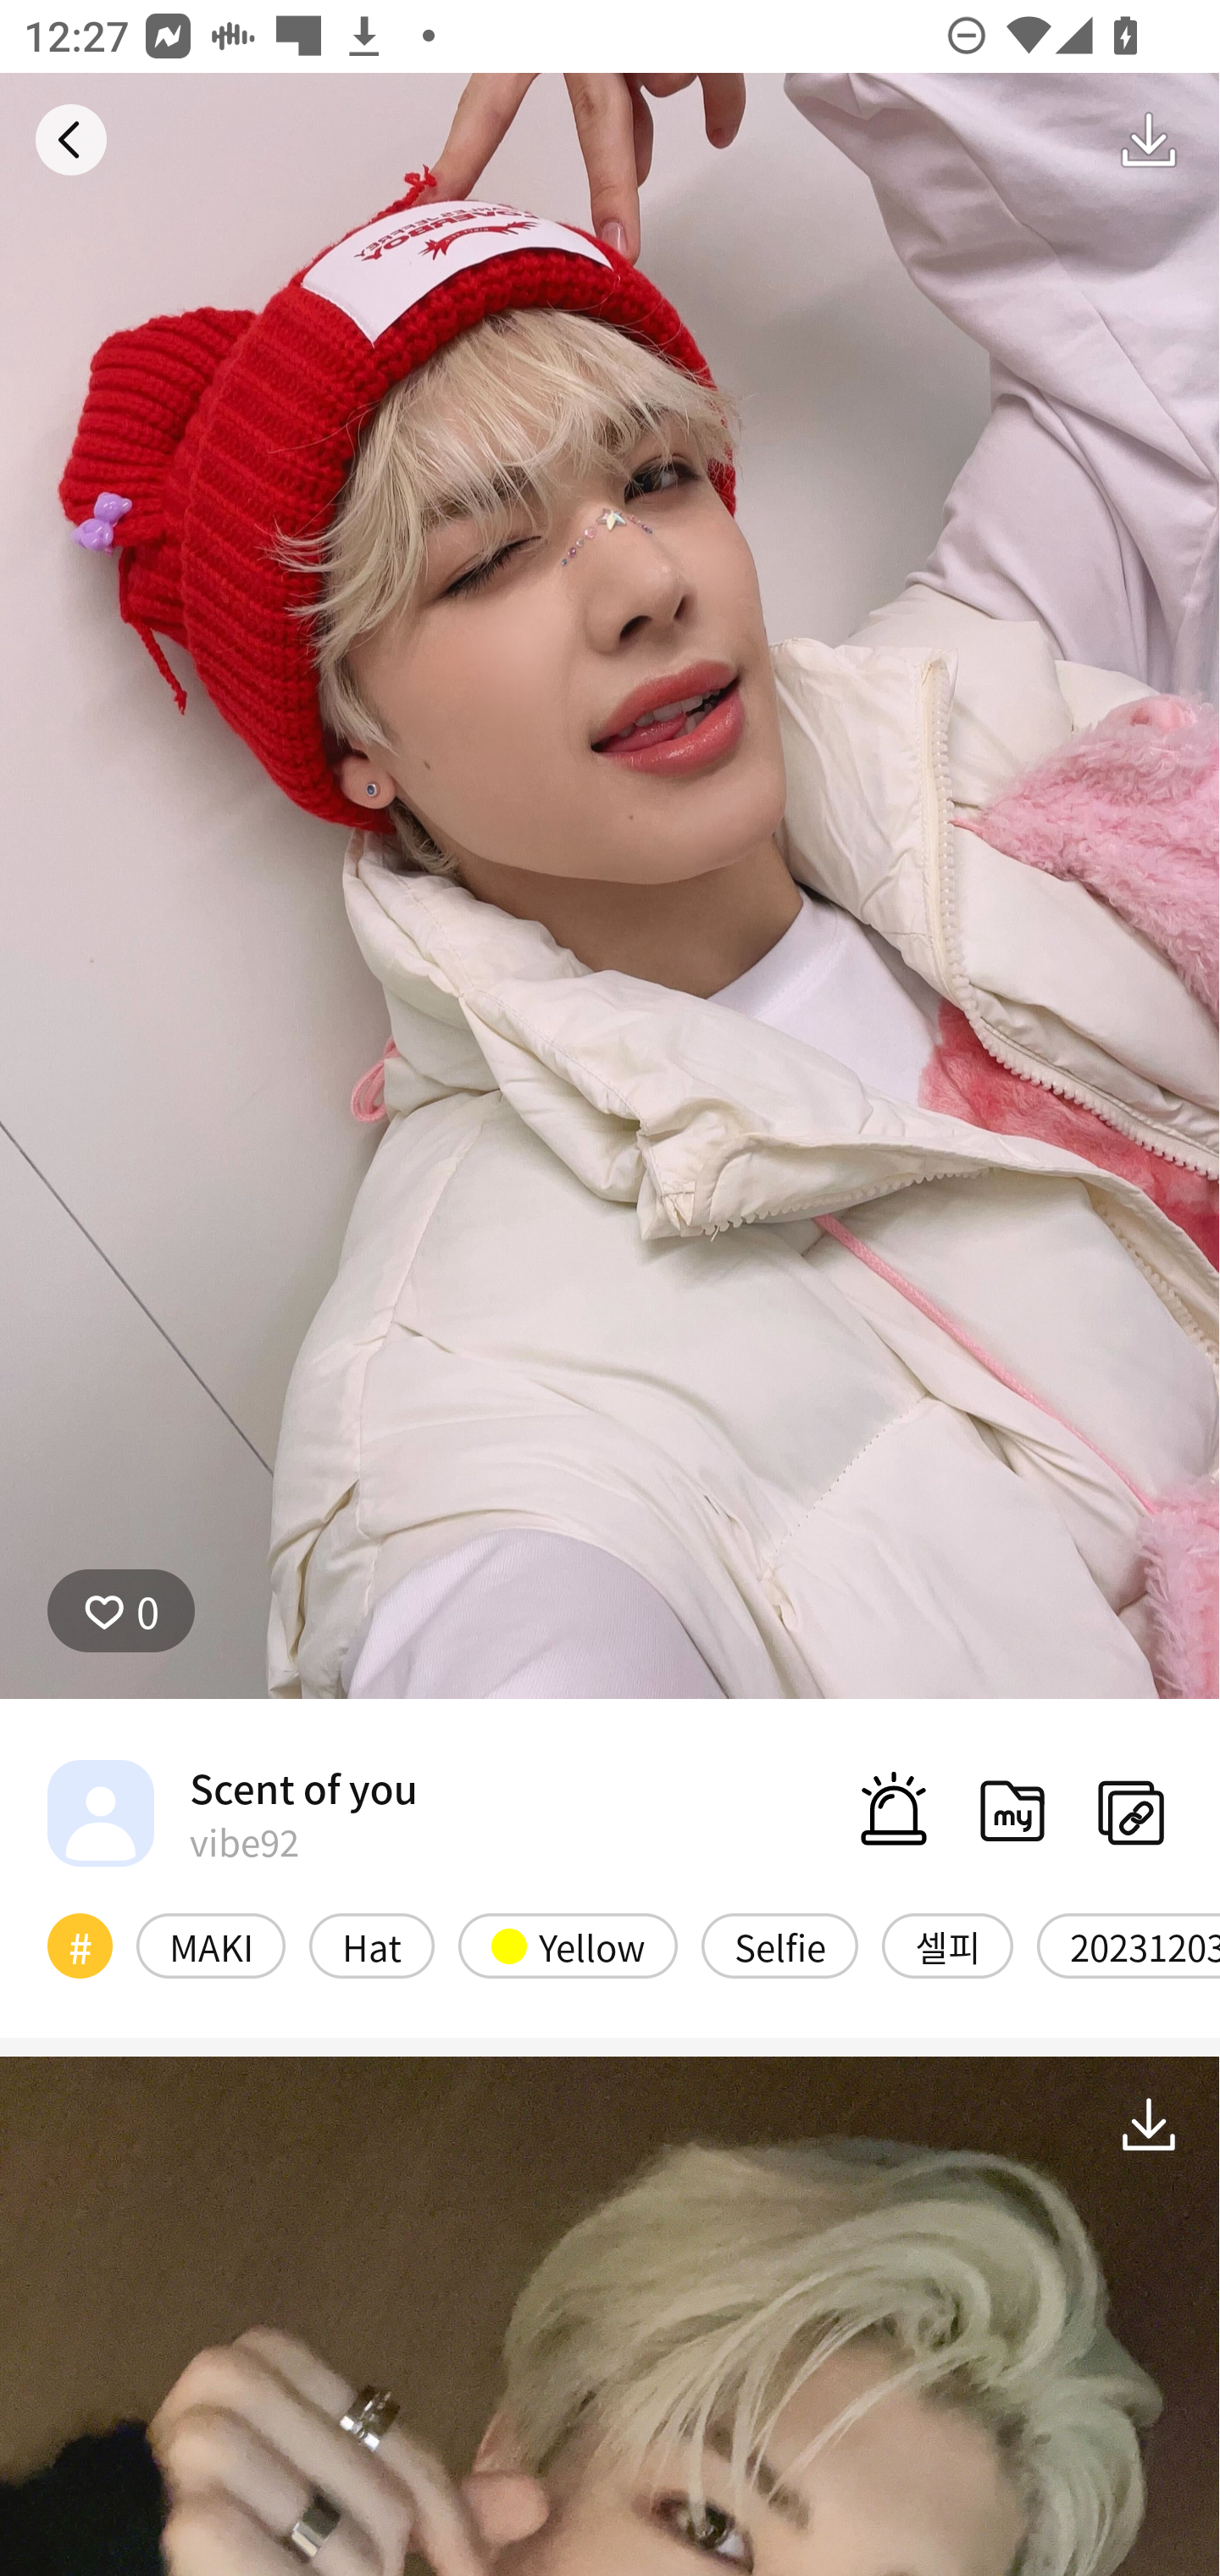 The image size is (1220, 2576). What do you see at coordinates (779, 1946) in the screenshot?
I see `Selfie` at bounding box center [779, 1946].